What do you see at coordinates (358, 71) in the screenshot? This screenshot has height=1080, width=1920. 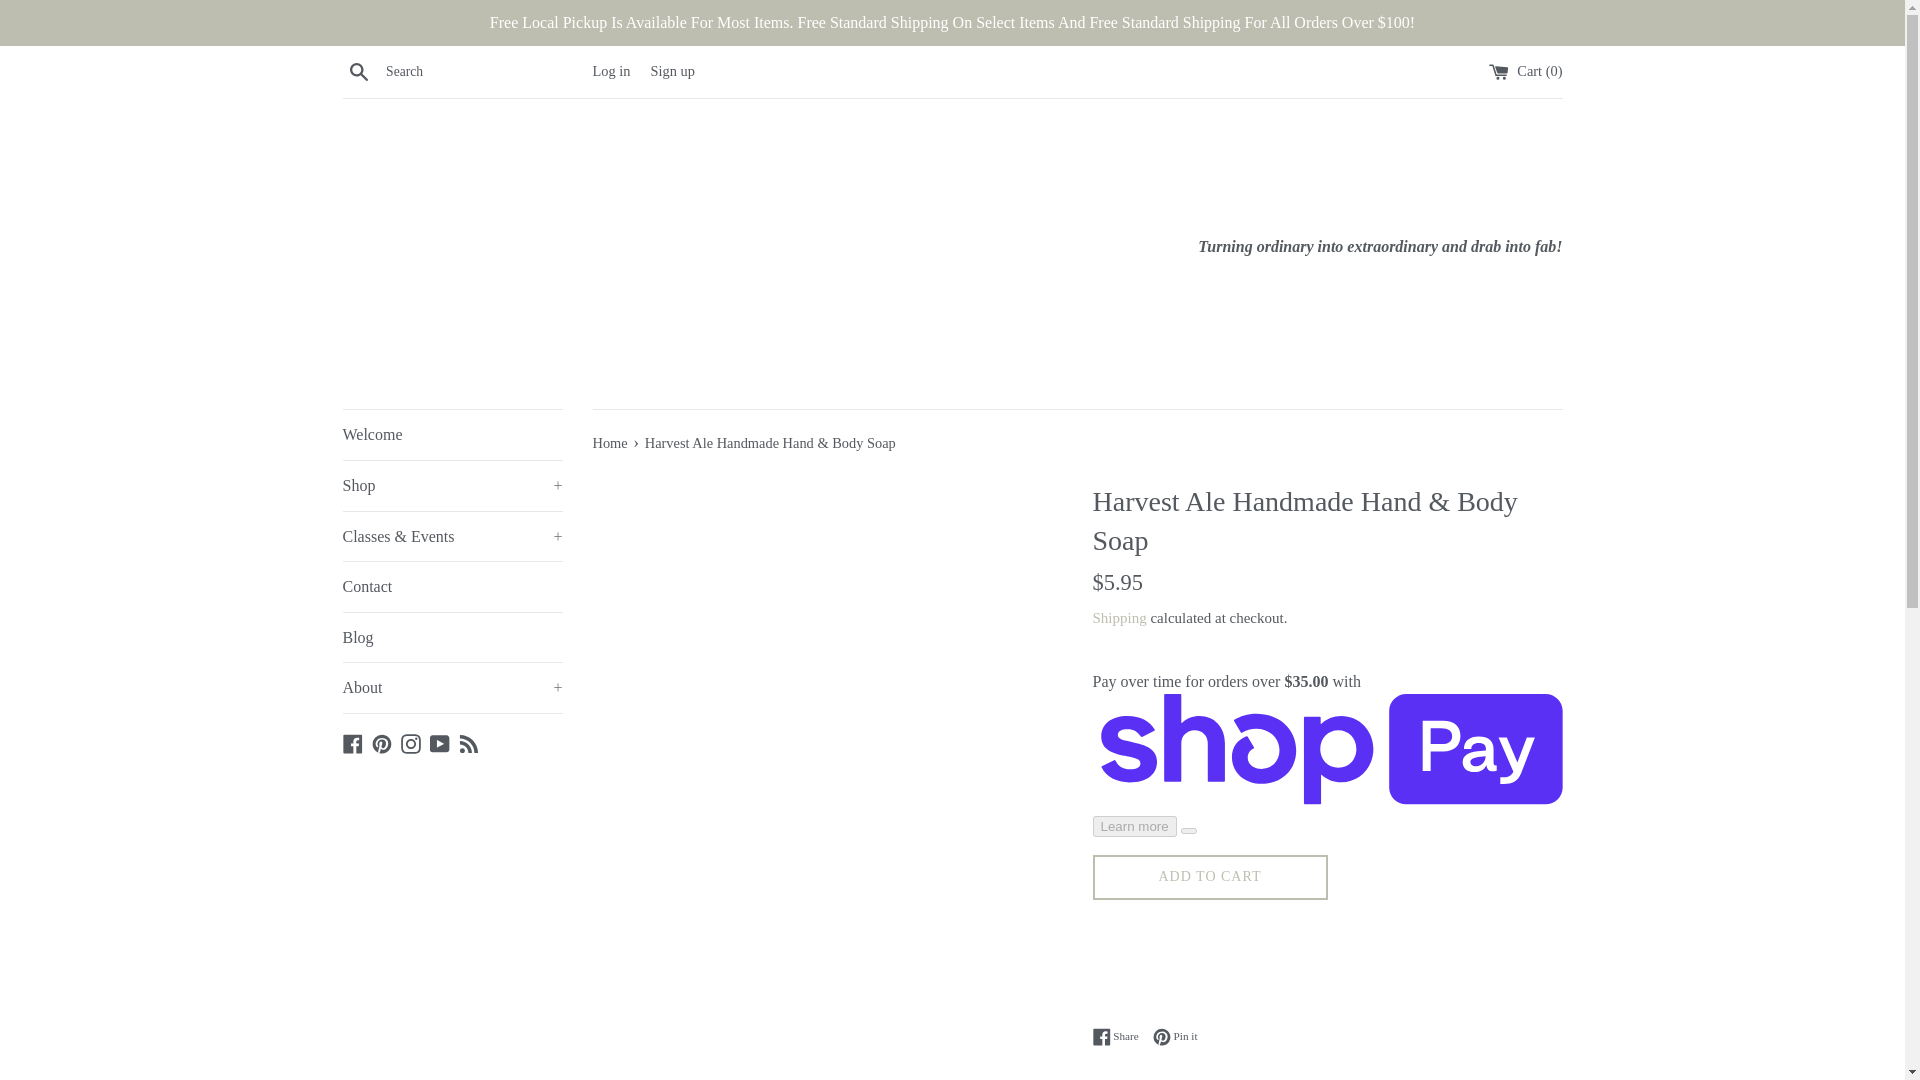 I see `Search` at bounding box center [358, 71].